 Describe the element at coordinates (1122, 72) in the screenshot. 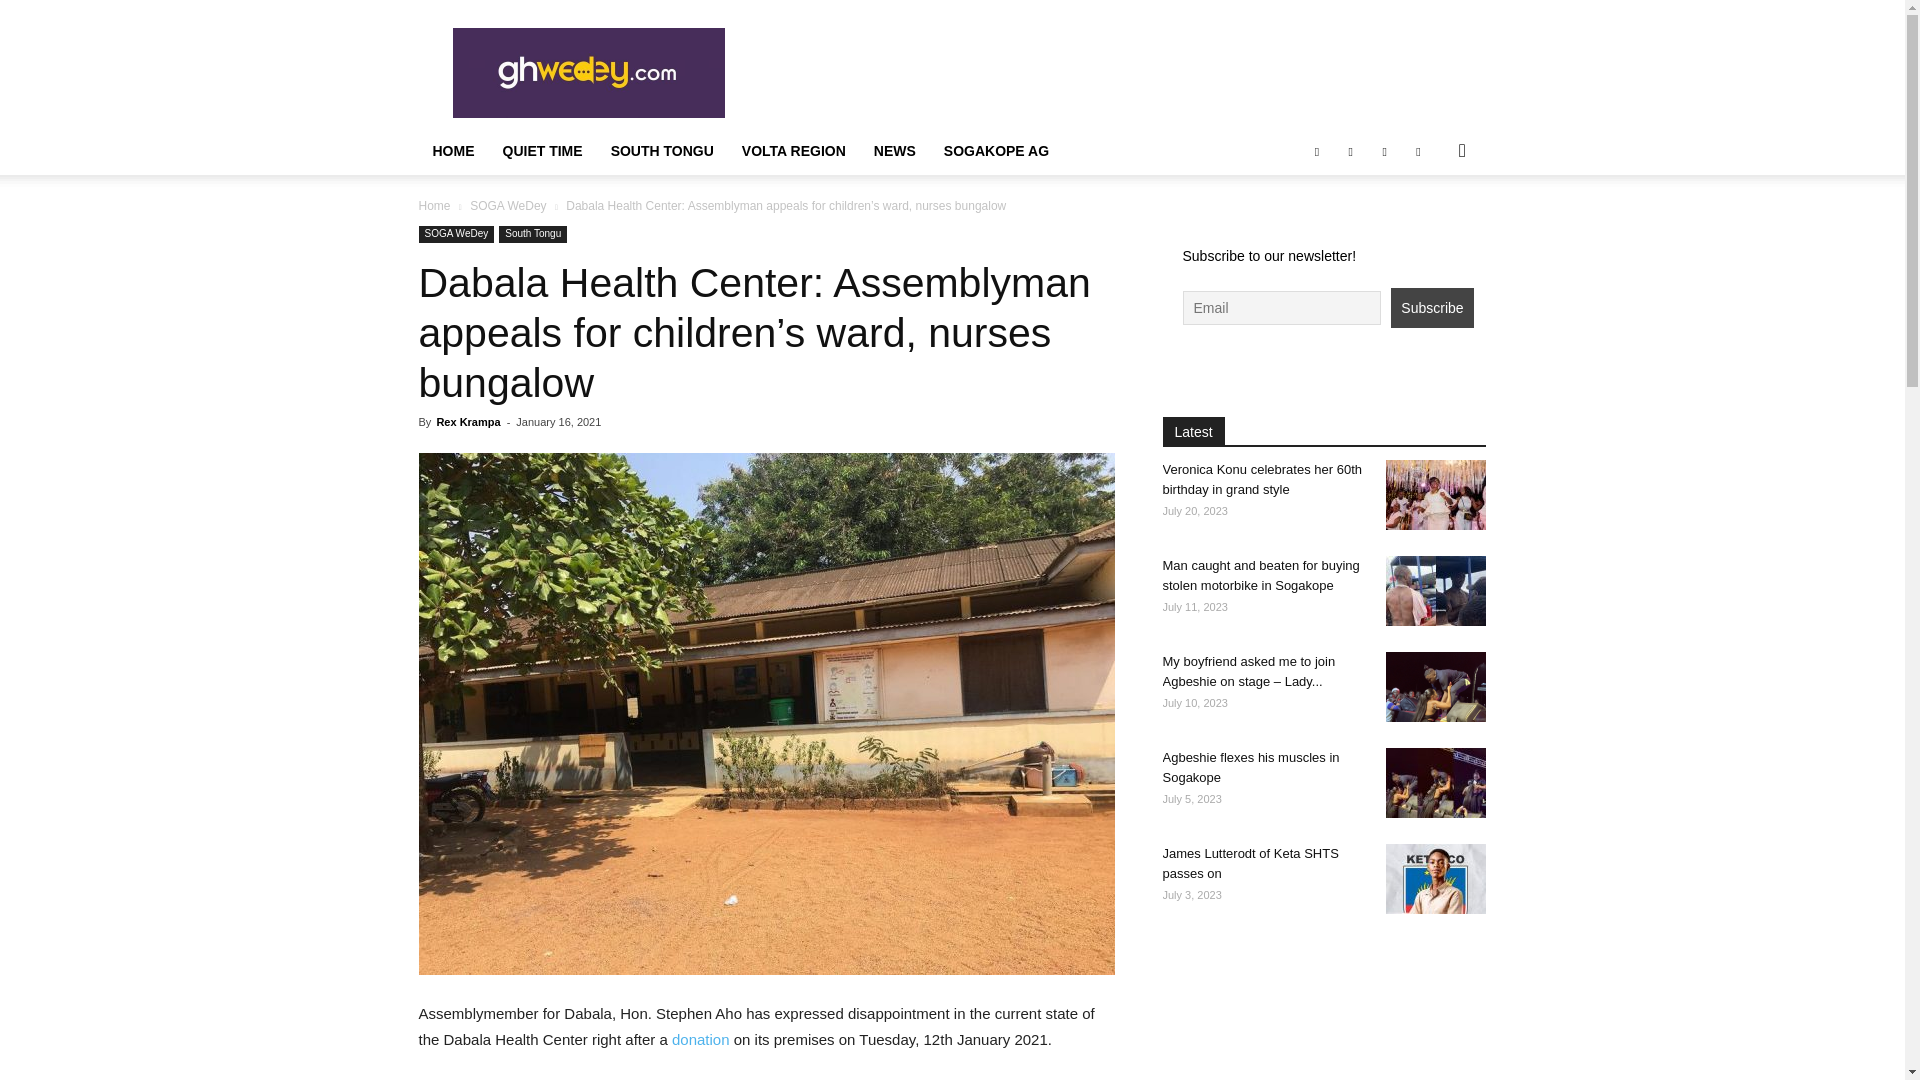

I see `Advertisement` at that location.